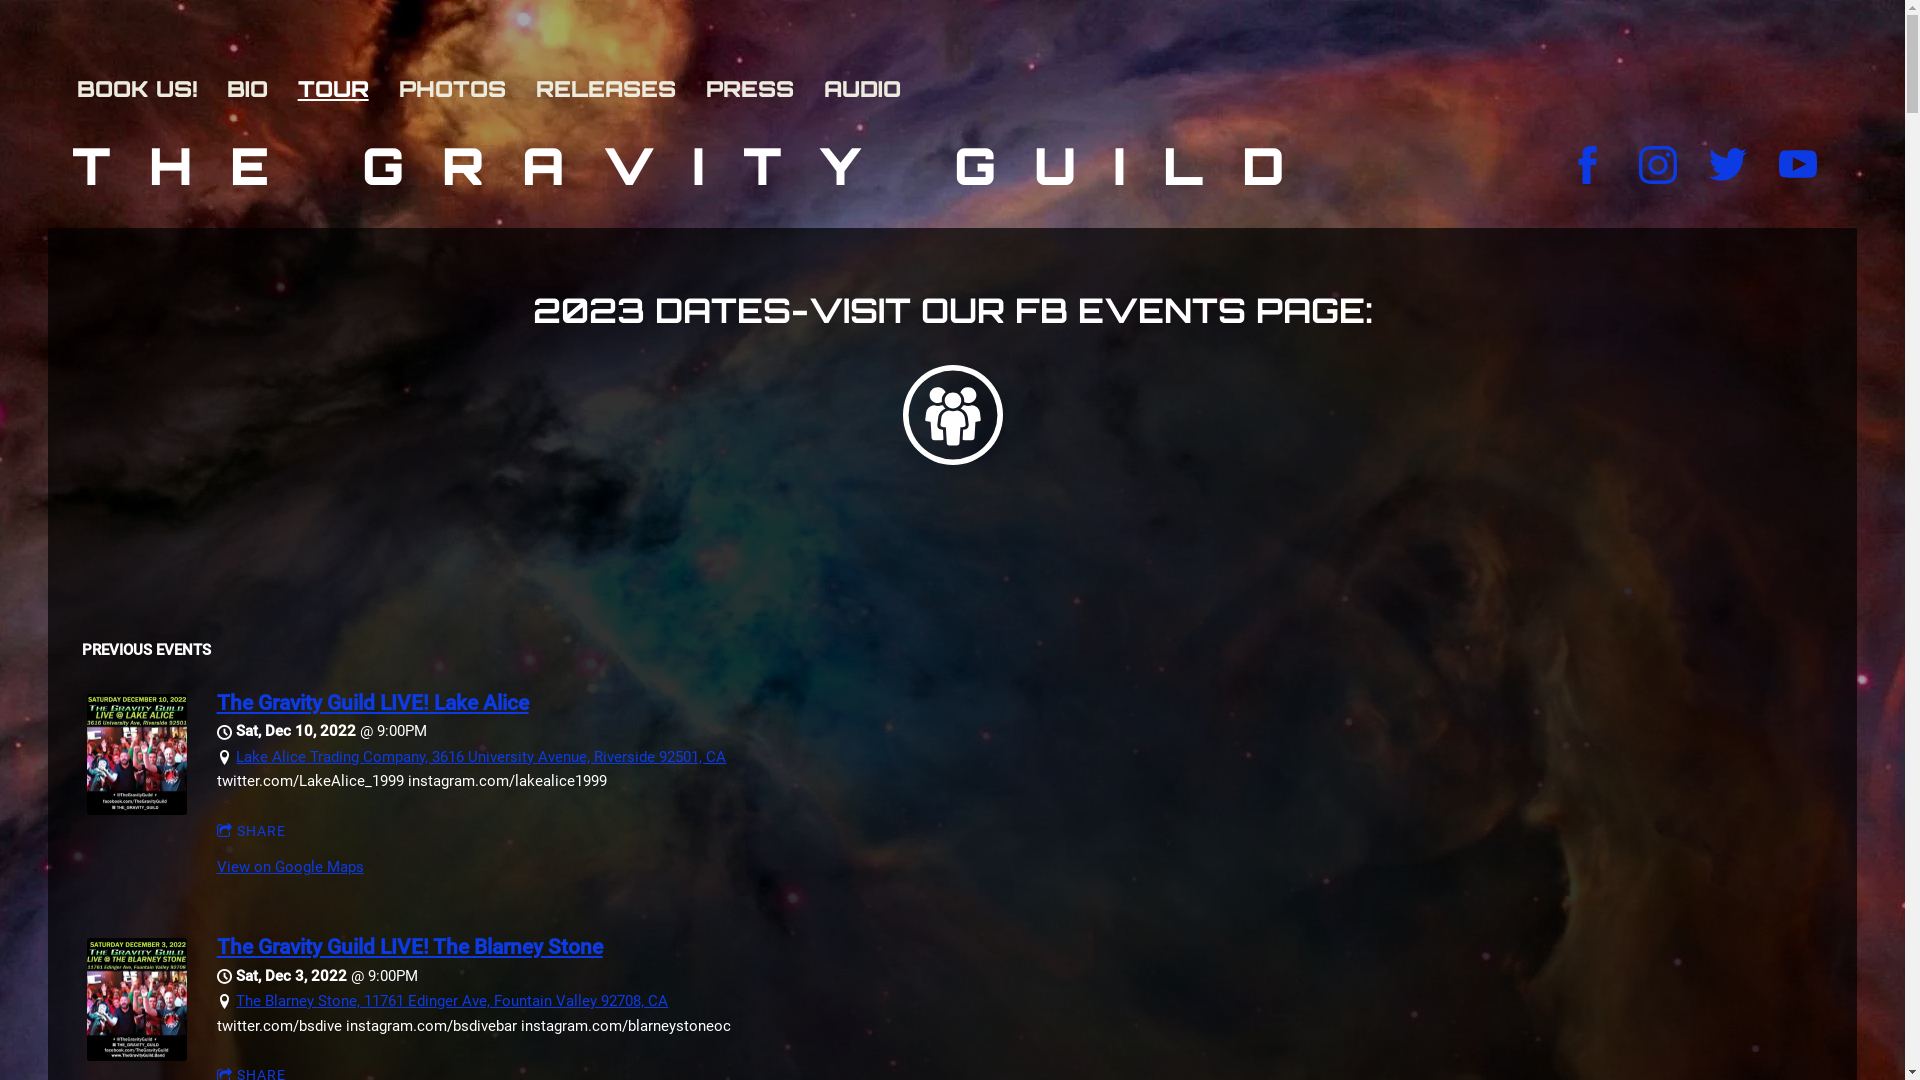 Image resolution: width=1920 pixels, height=1080 pixels. What do you see at coordinates (872, 88) in the screenshot?
I see `AUDIO` at bounding box center [872, 88].